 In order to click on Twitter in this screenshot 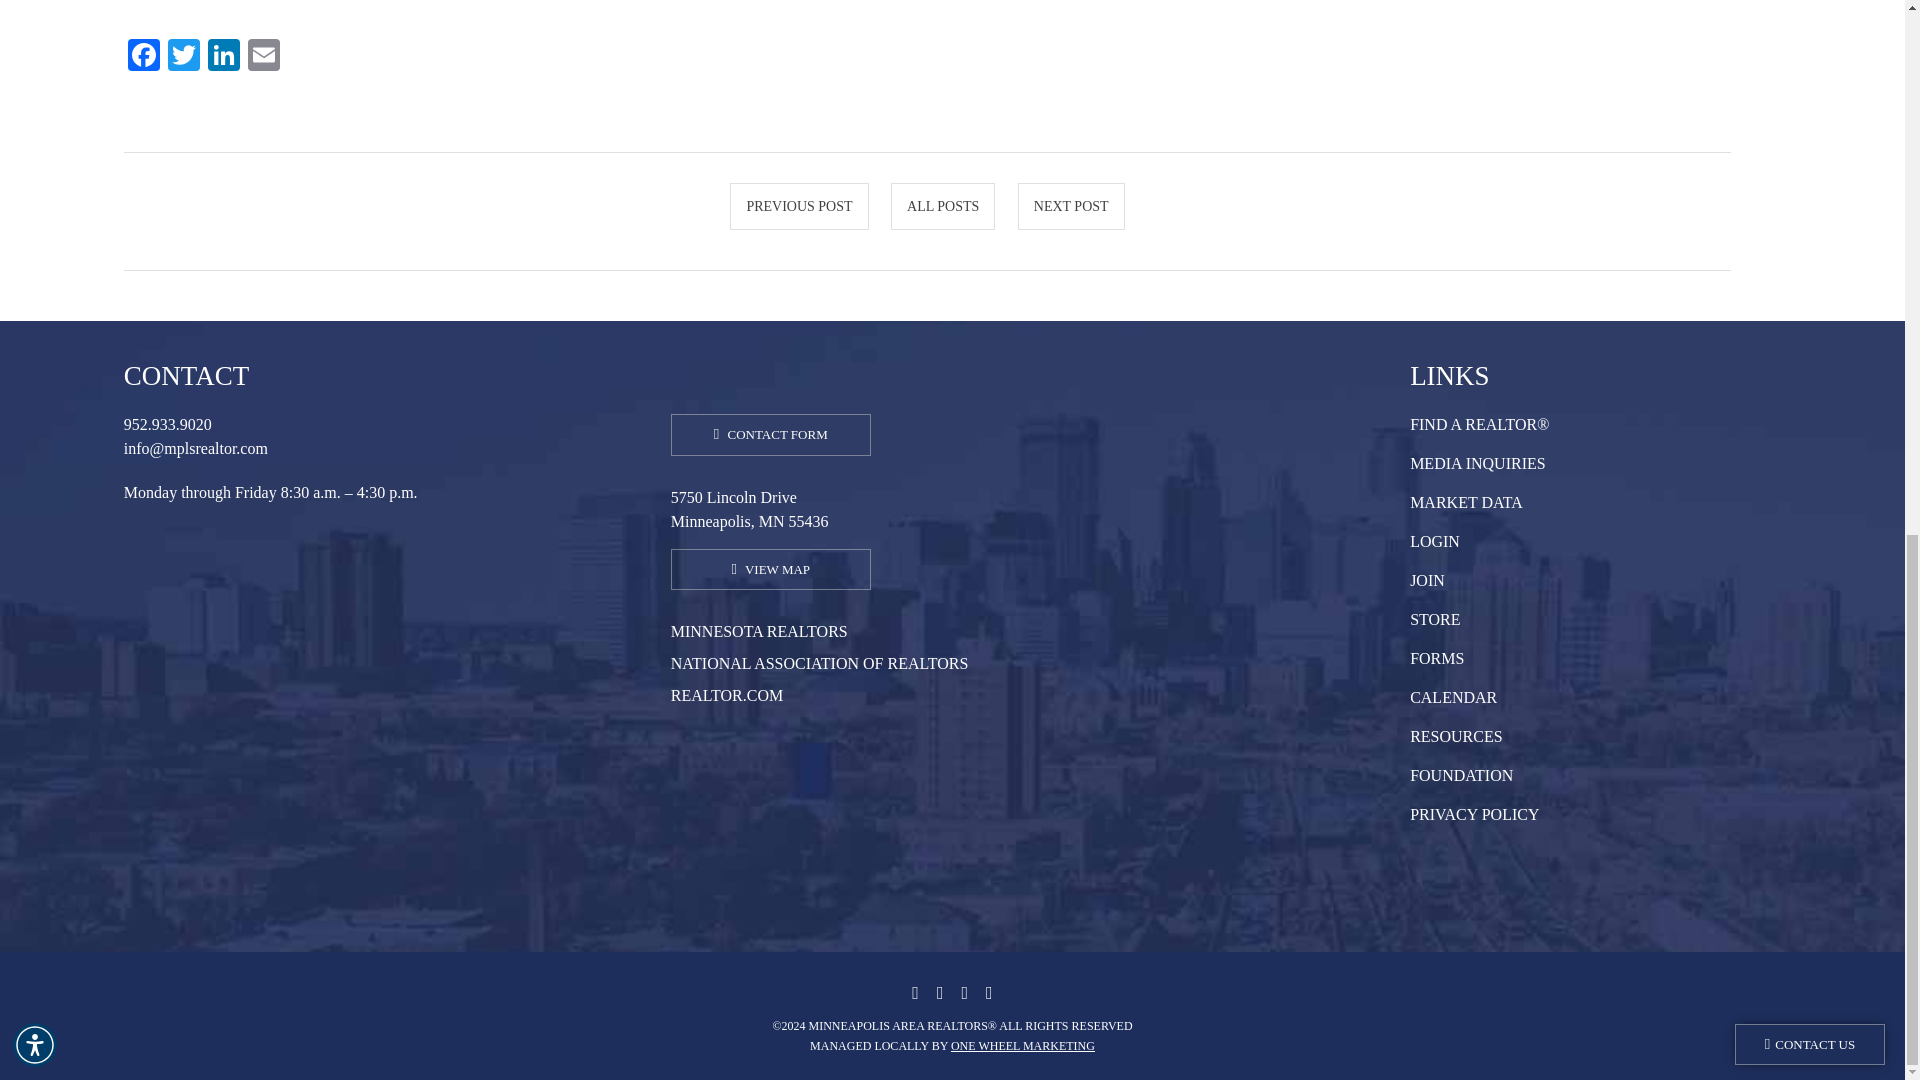, I will do `click(183, 56)`.